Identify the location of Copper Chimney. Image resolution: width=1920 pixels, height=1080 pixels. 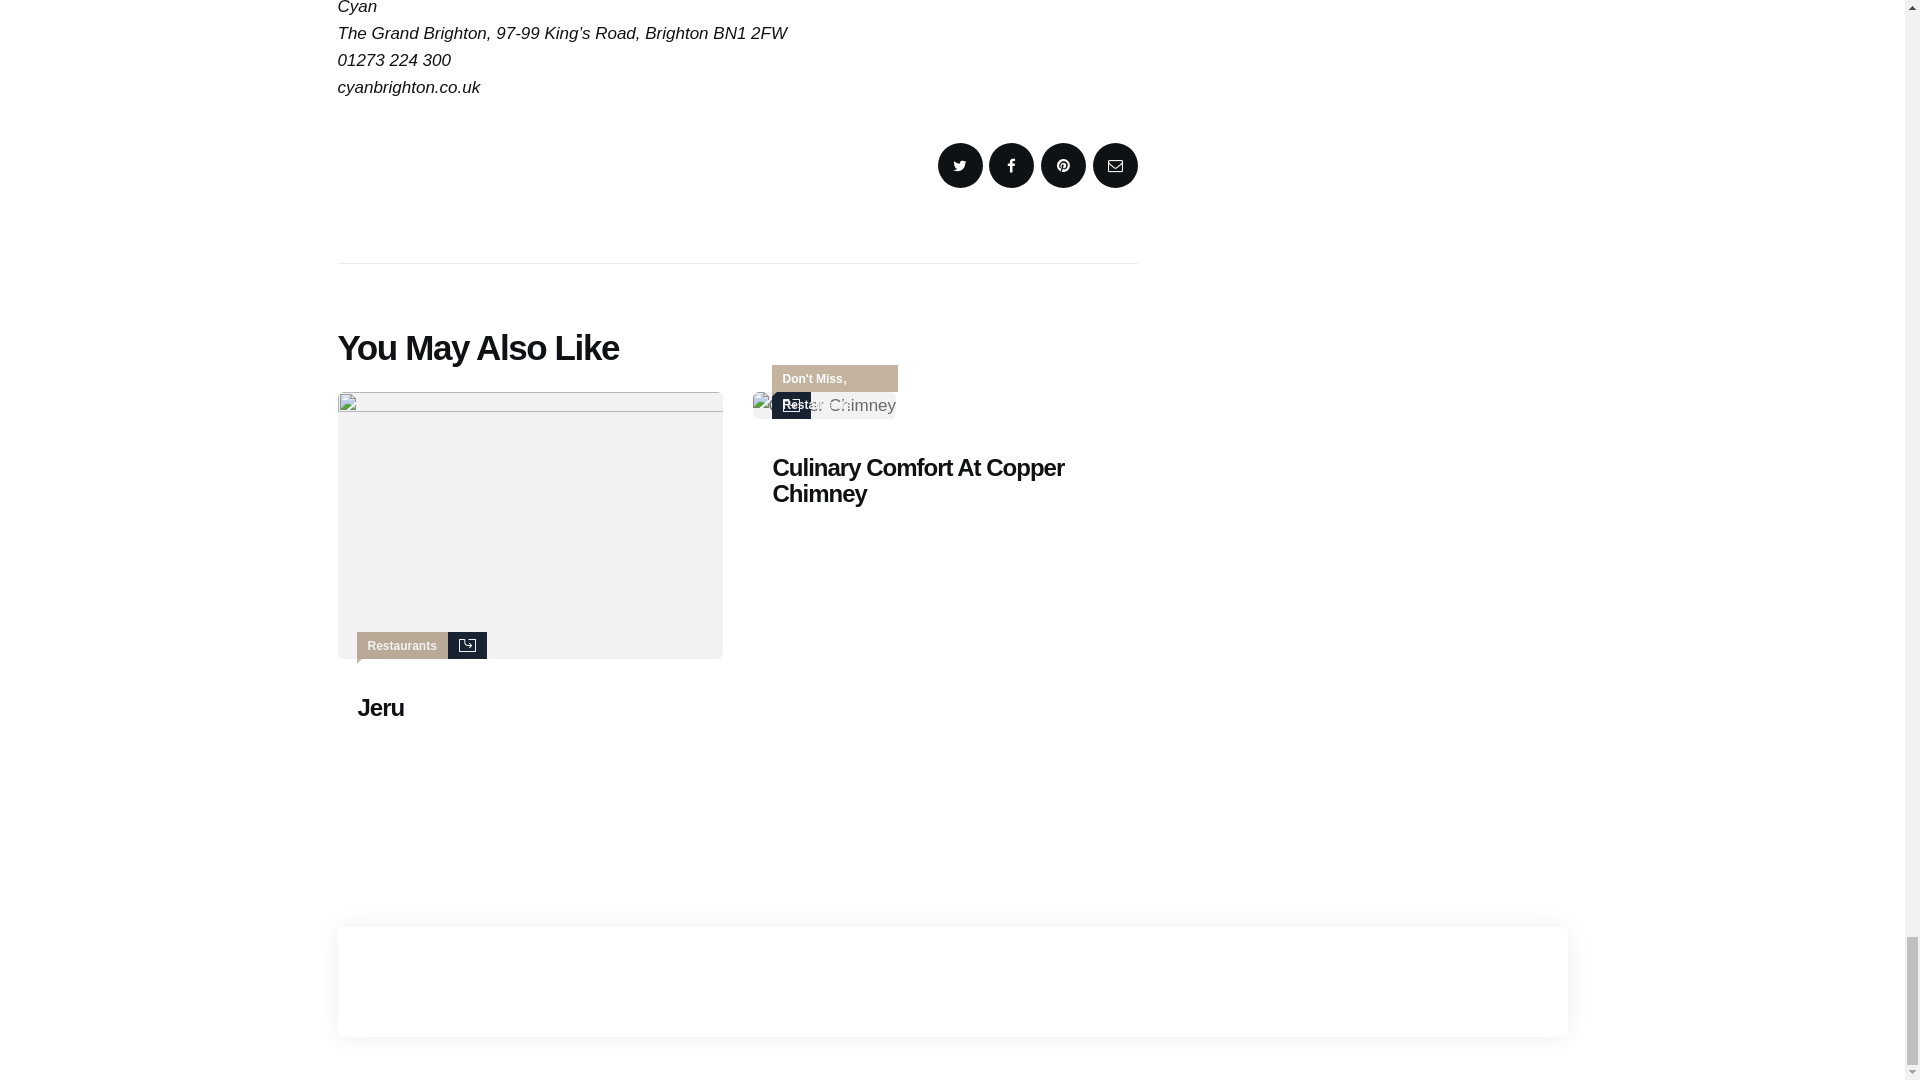
(824, 406).